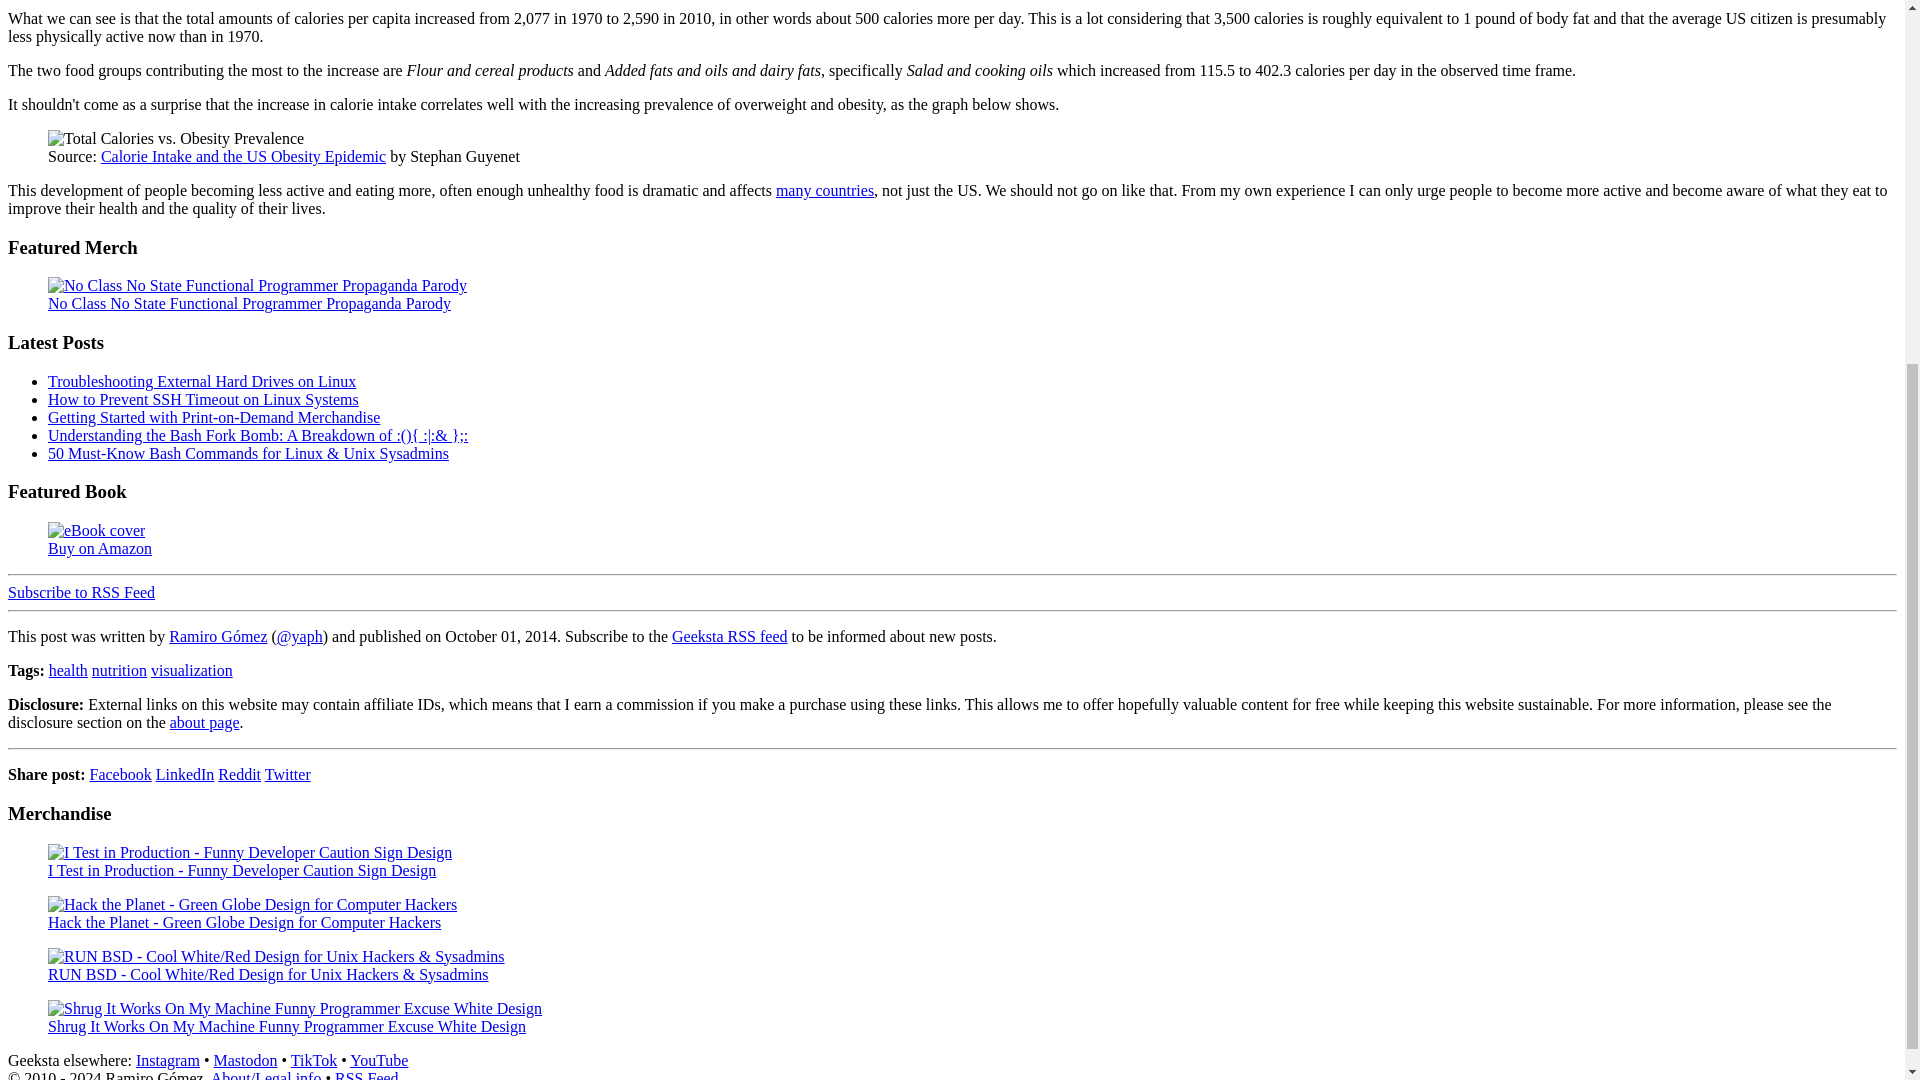 The width and height of the screenshot is (1920, 1080). Describe the element at coordinates (192, 670) in the screenshot. I see `visualization` at that location.